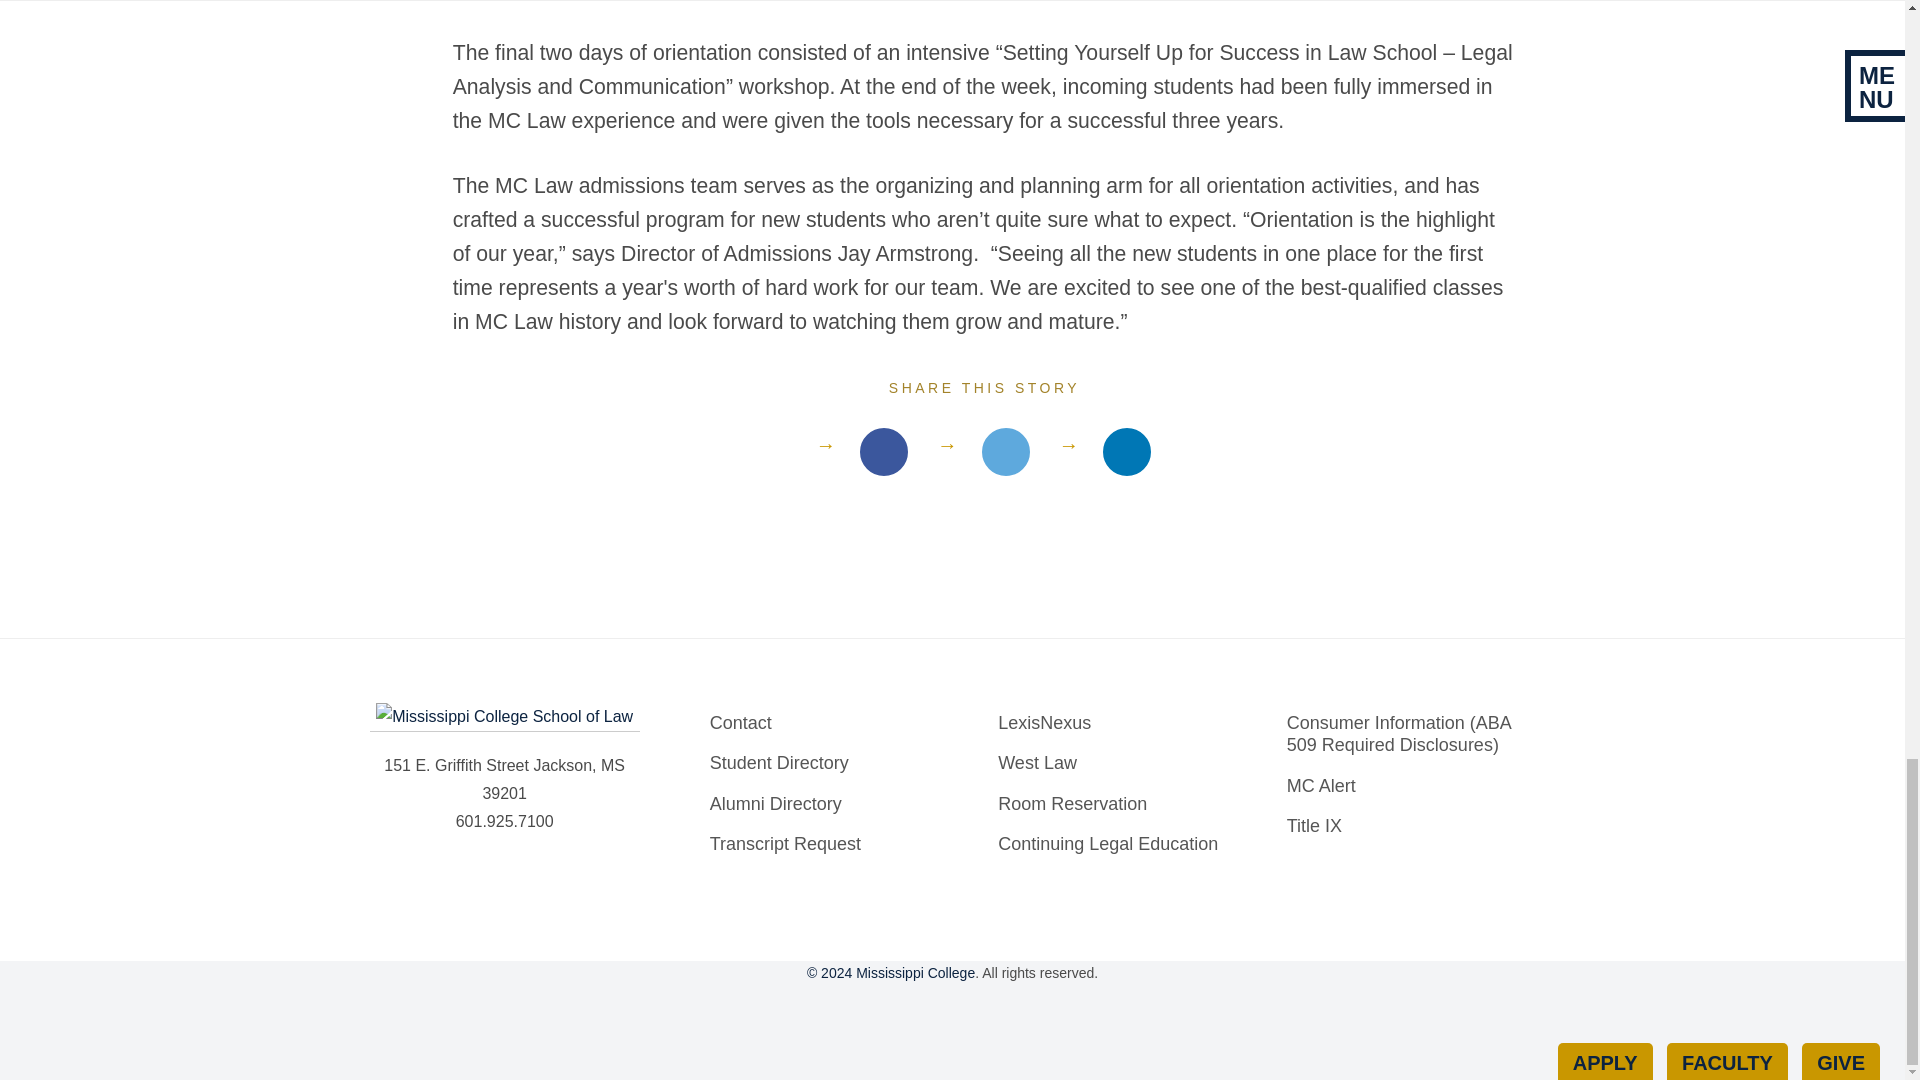 Image resolution: width=1920 pixels, height=1080 pixels. What do you see at coordinates (1000, 1009) in the screenshot?
I see `LinkedIn` at bounding box center [1000, 1009].